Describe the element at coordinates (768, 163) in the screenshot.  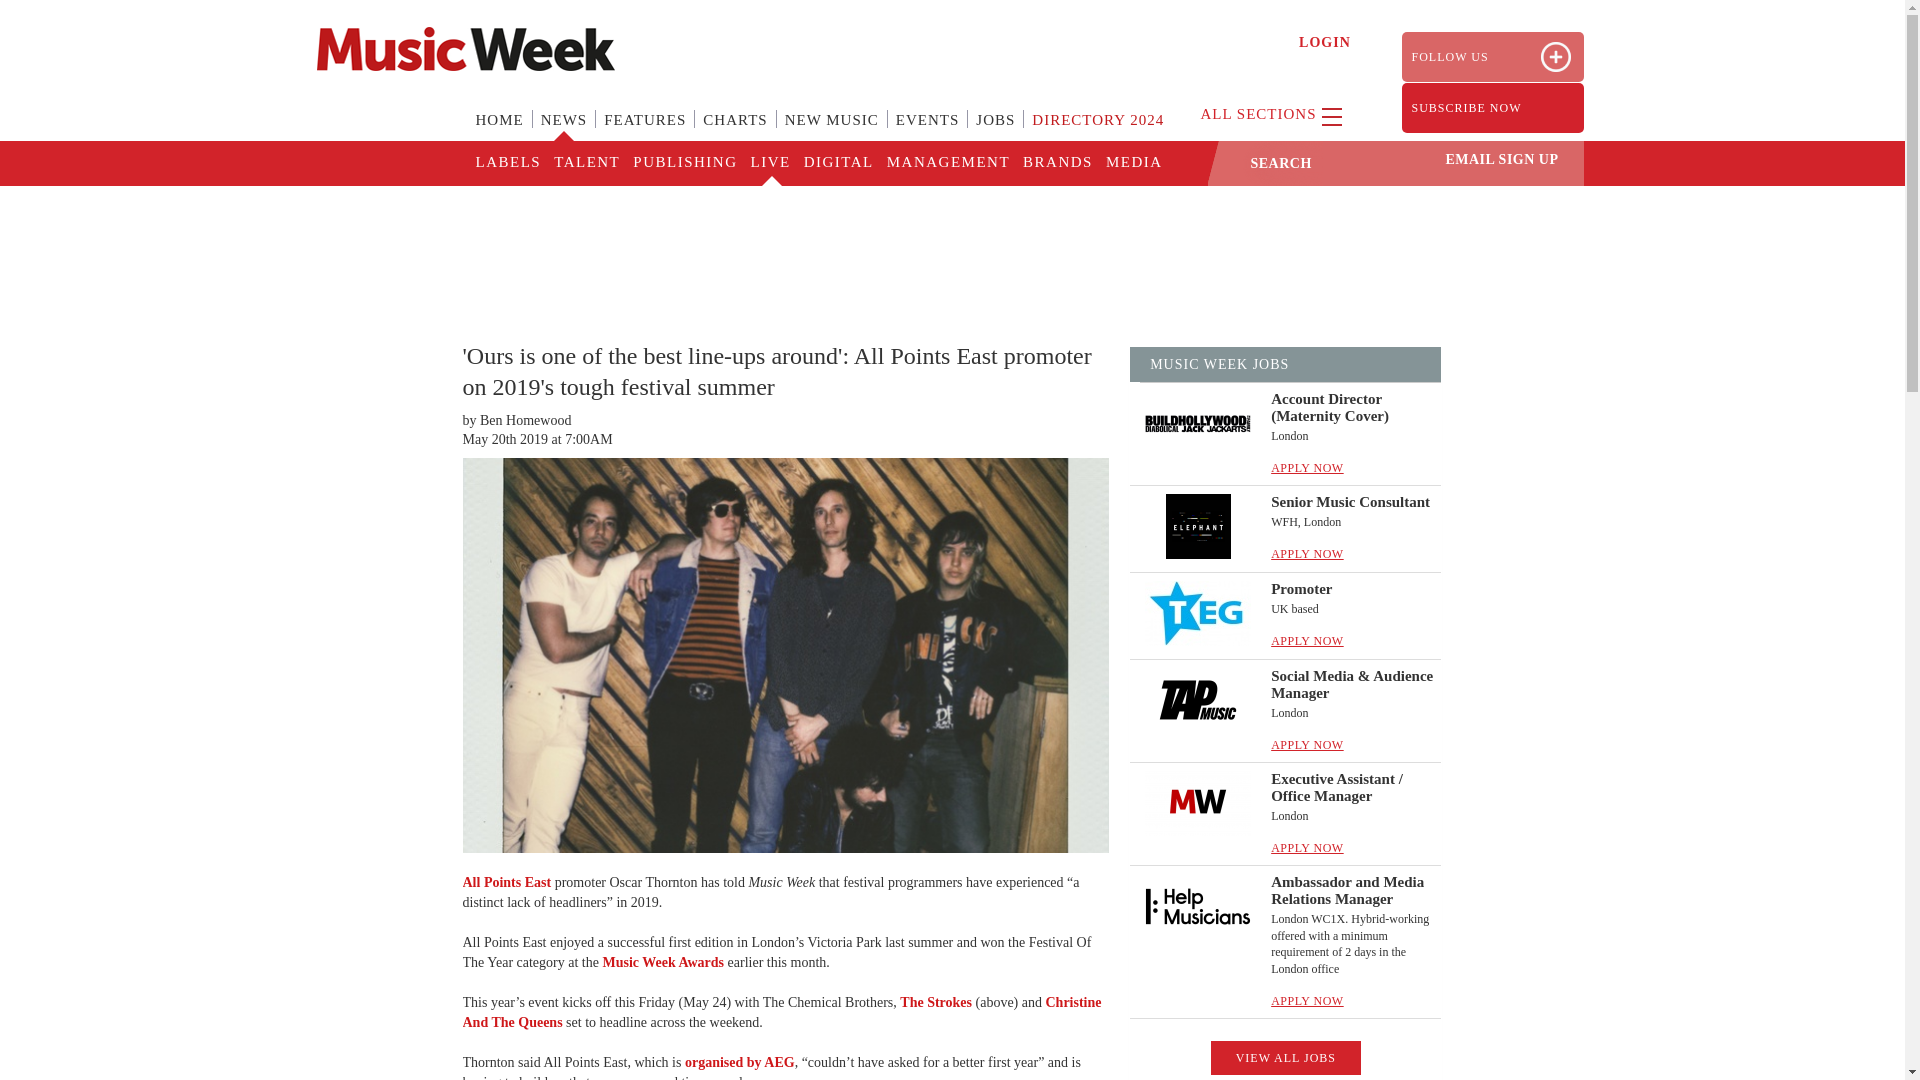
I see `LIVE` at that location.